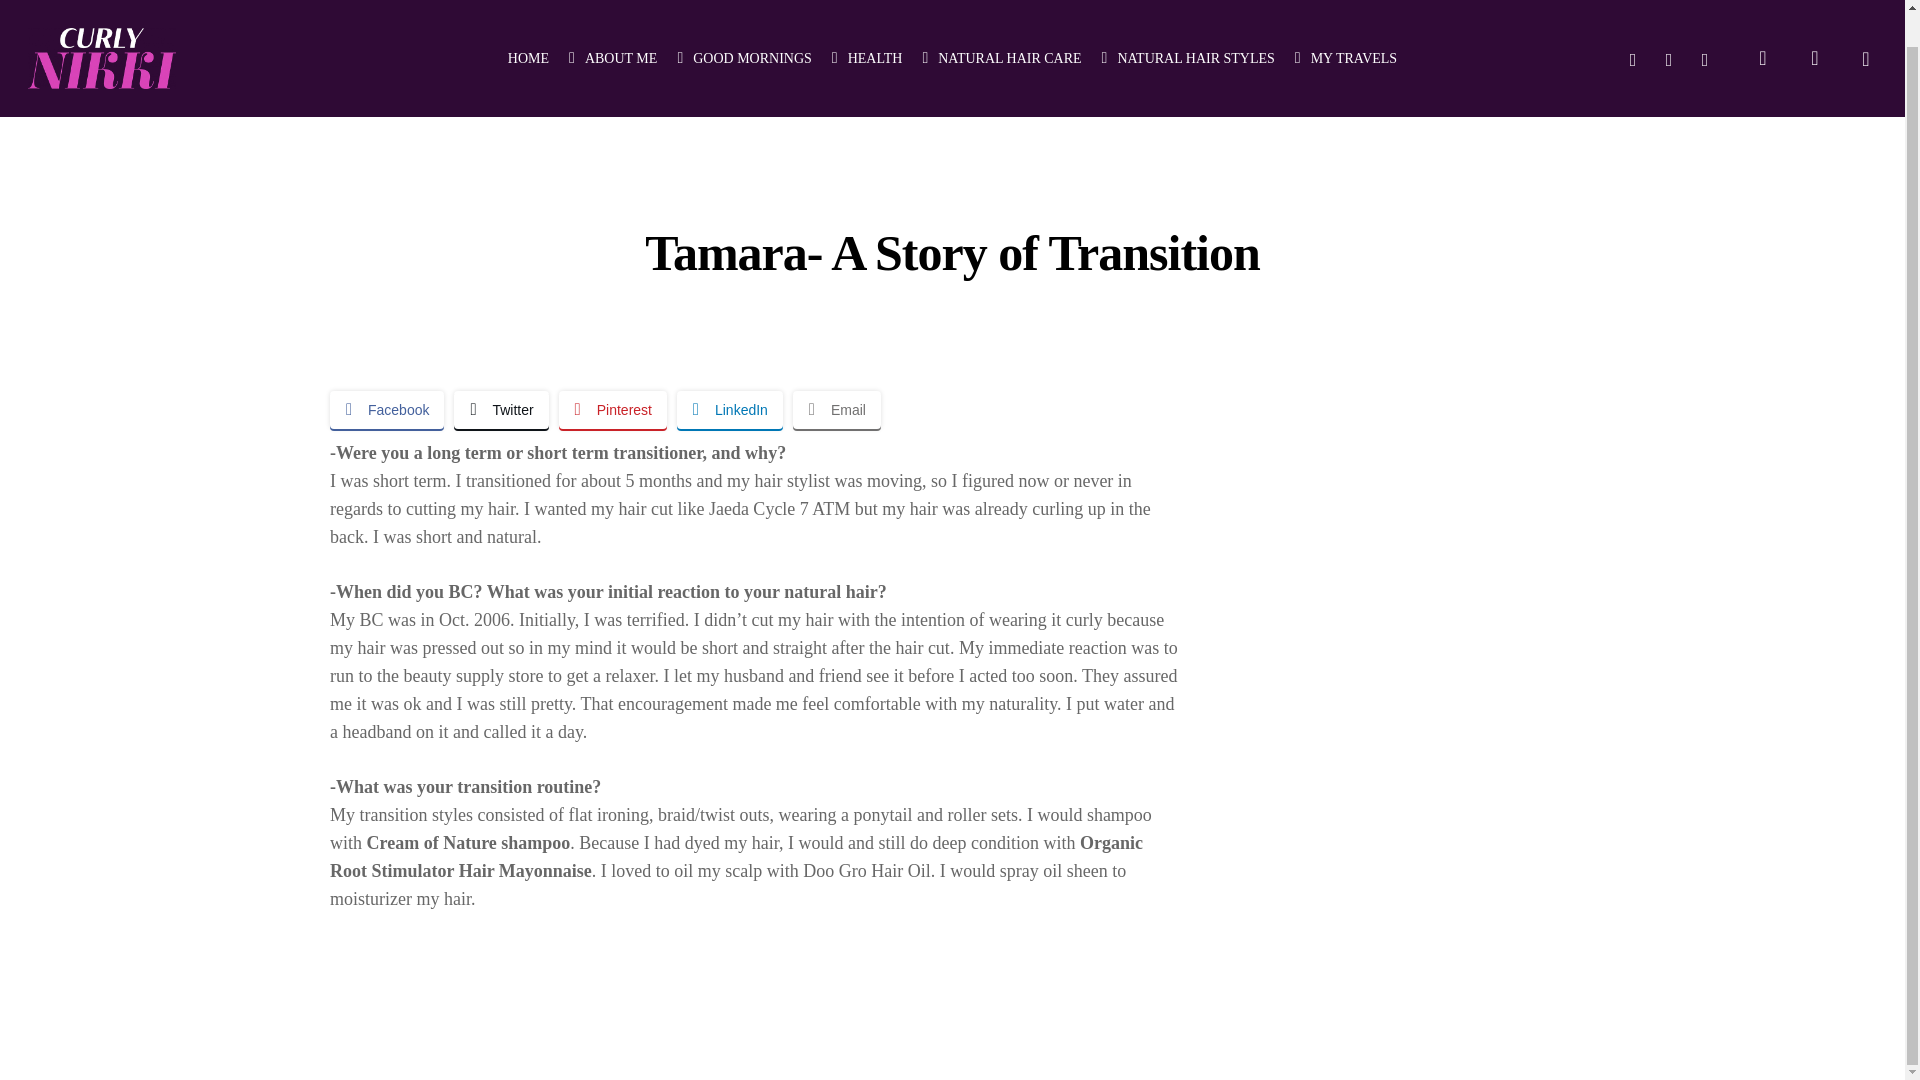  I want to click on NATURAL HAIR CARE, so click(1000, 25).